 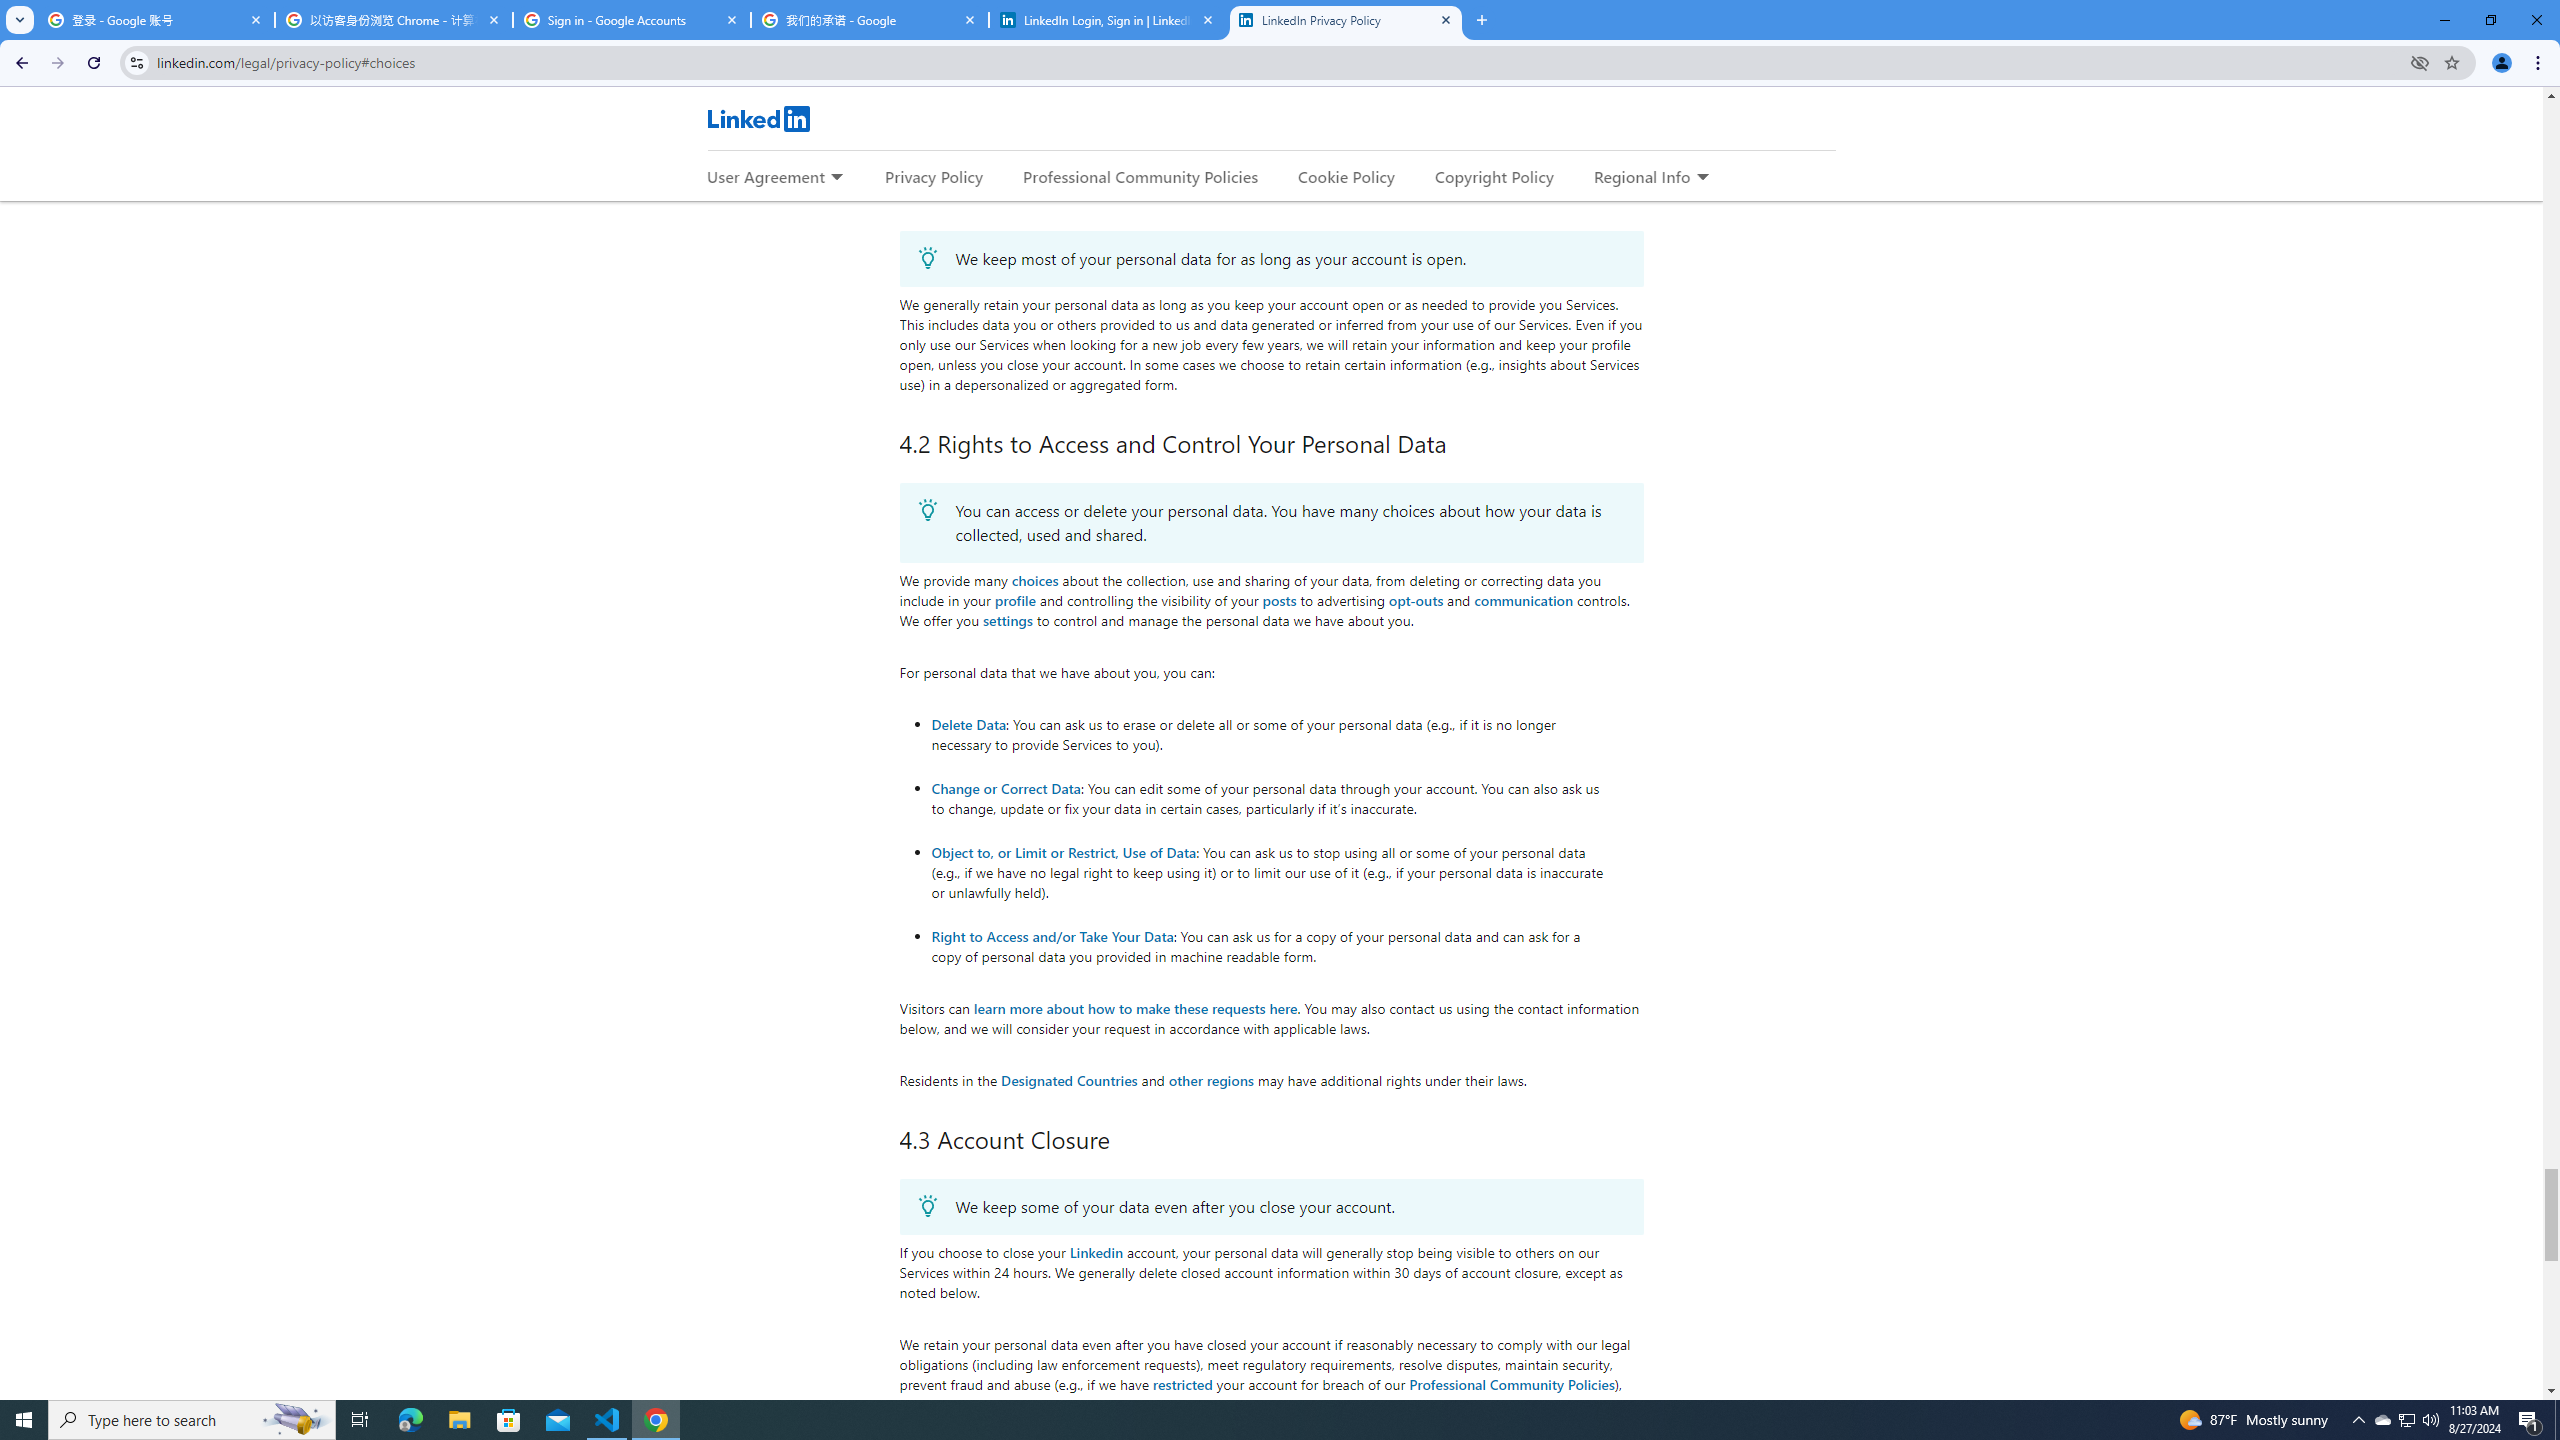 What do you see at coordinates (1415, 600) in the screenshot?
I see `opt-outs` at bounding box center [1415, 600].